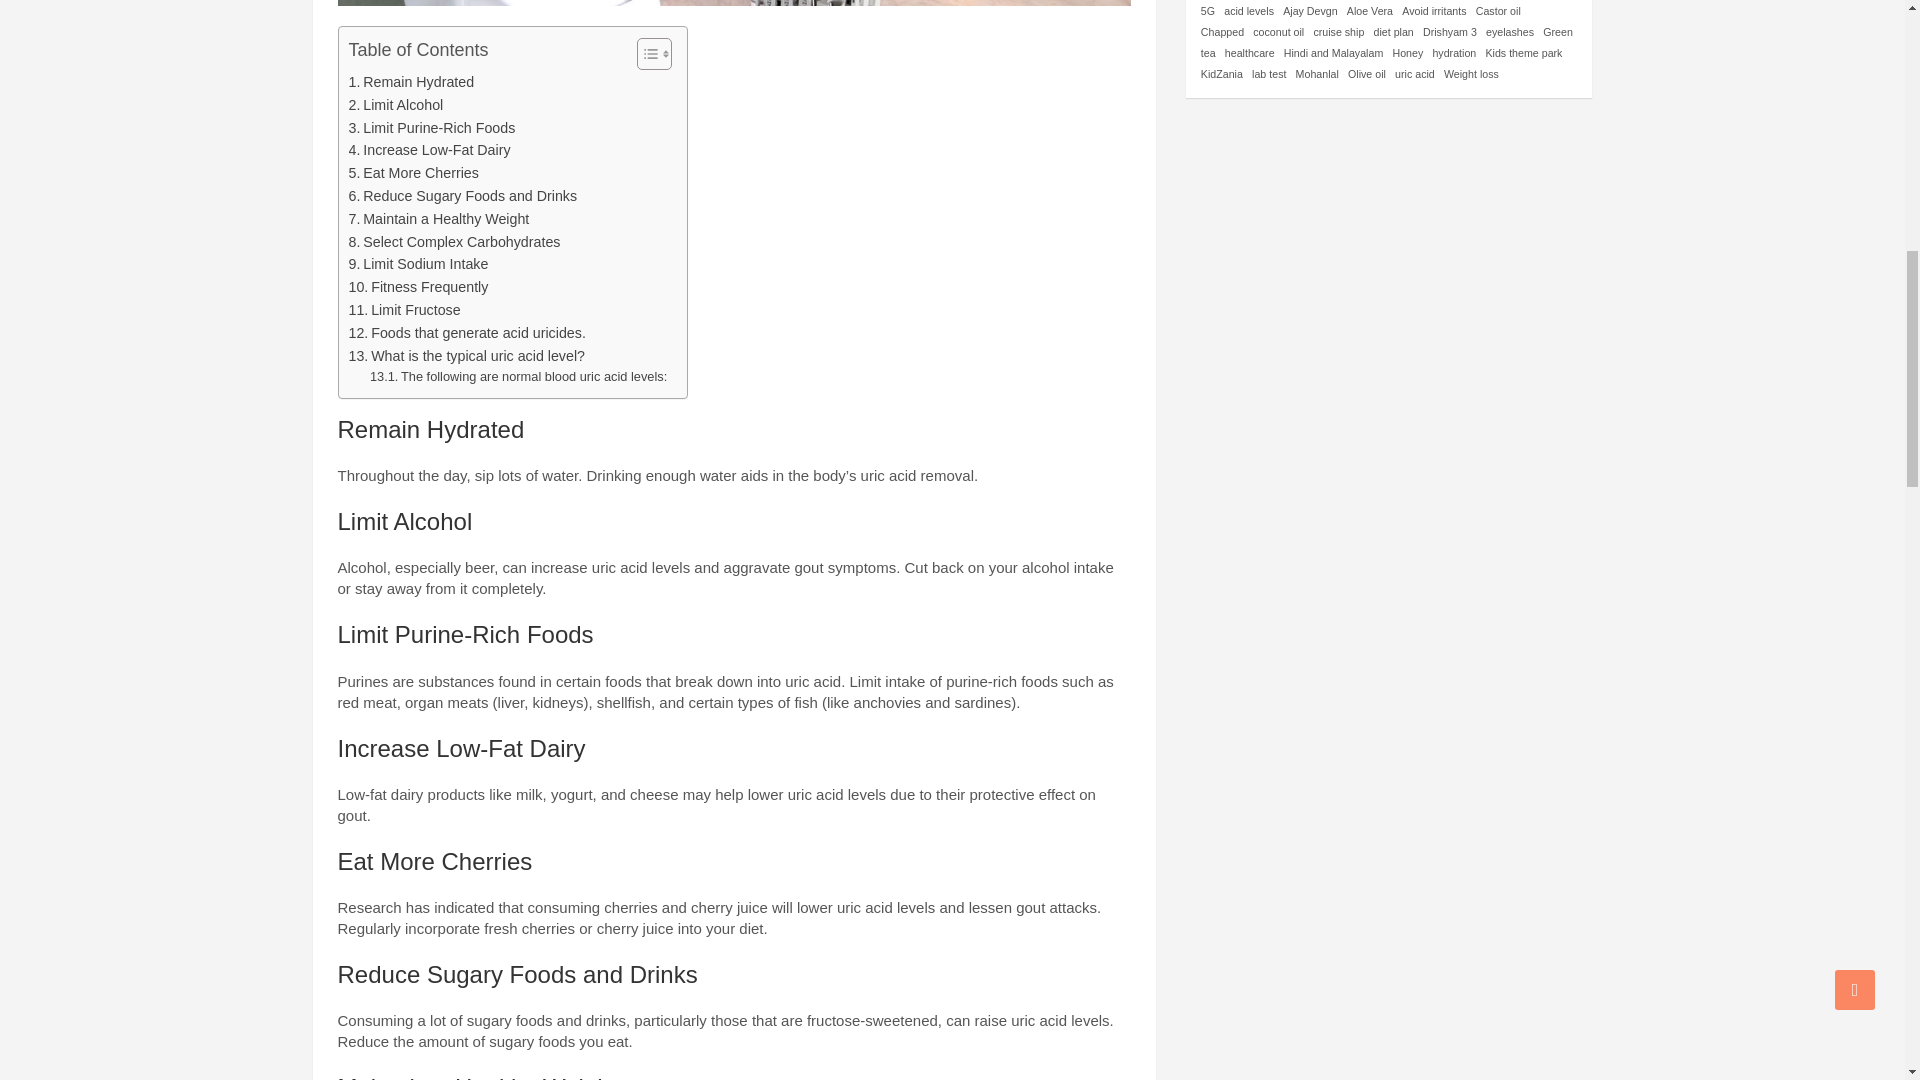 This screenshot has width=1920, height=1080. Describe the element at coordinates (404, 310) in the screenshot. I see `Limit Fructose` at that location.